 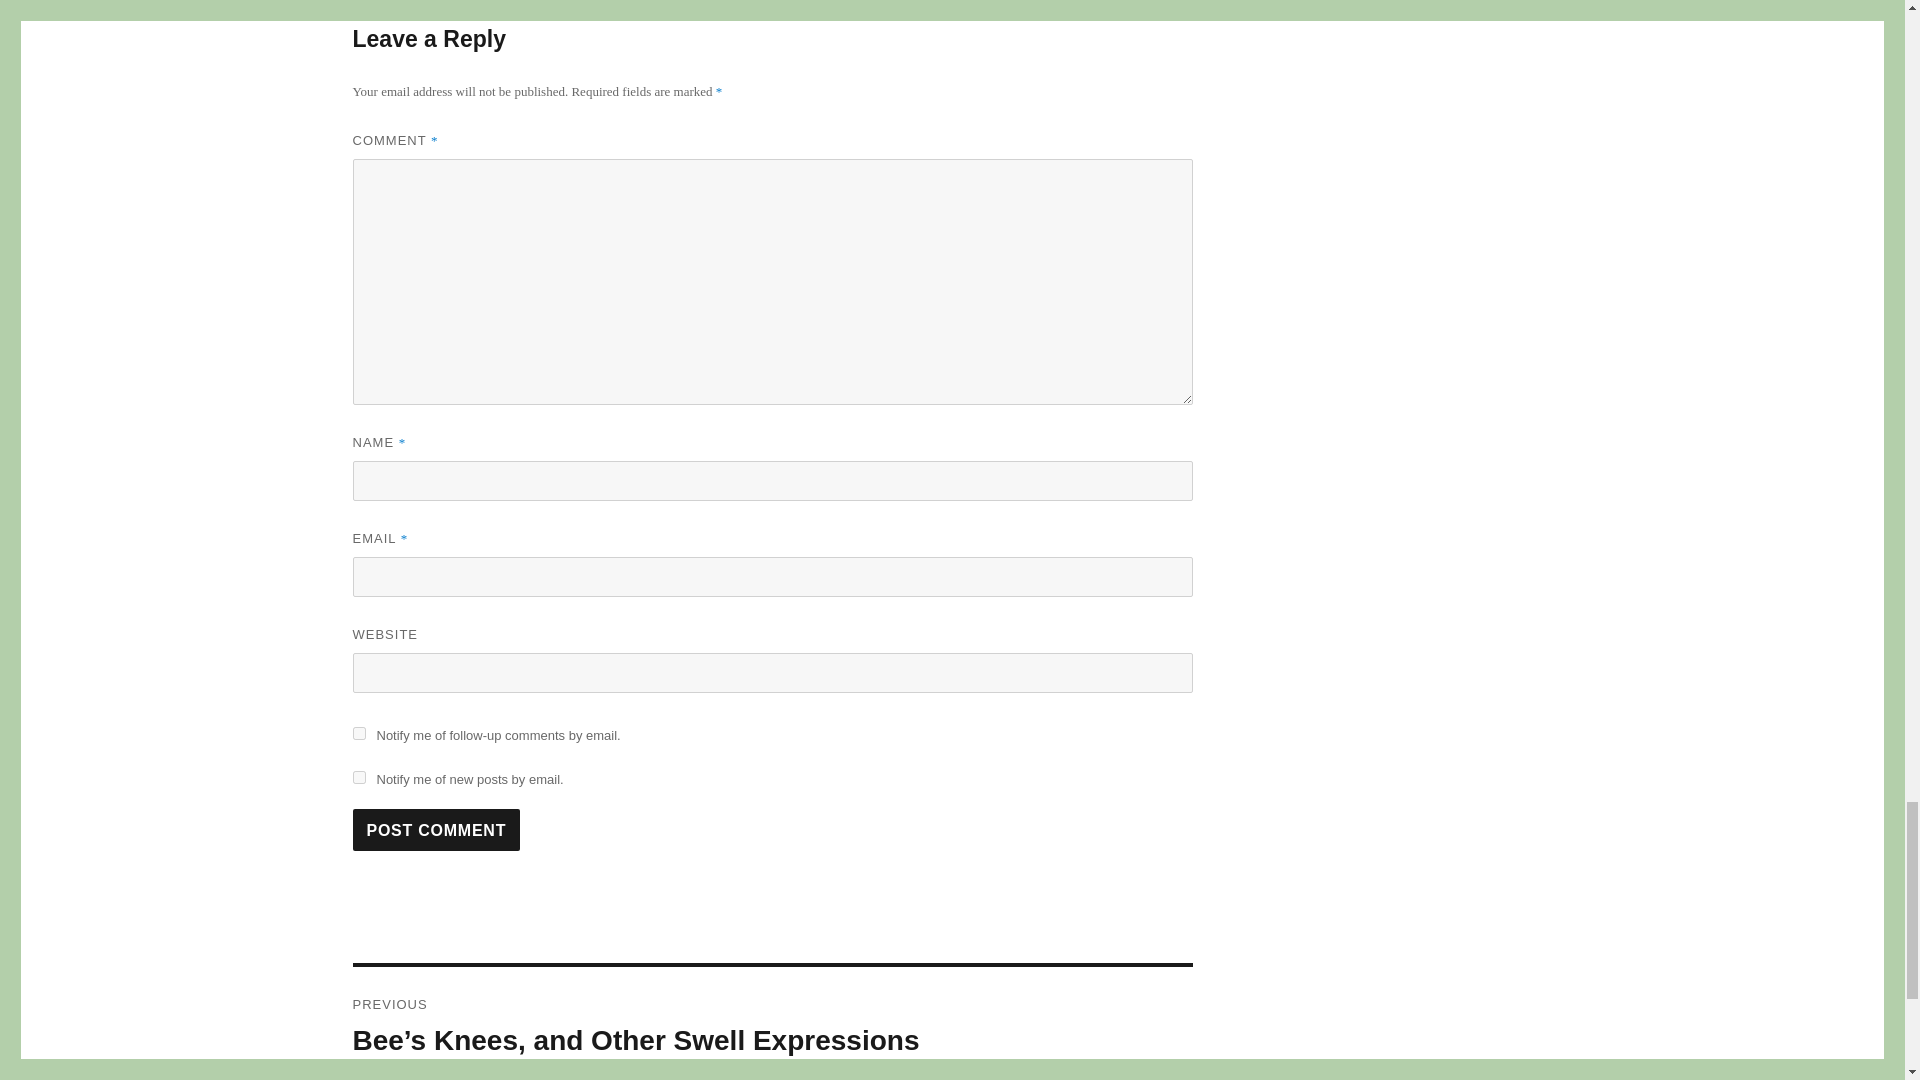 I want to click on Post Comment, so click(x=436, y=830).